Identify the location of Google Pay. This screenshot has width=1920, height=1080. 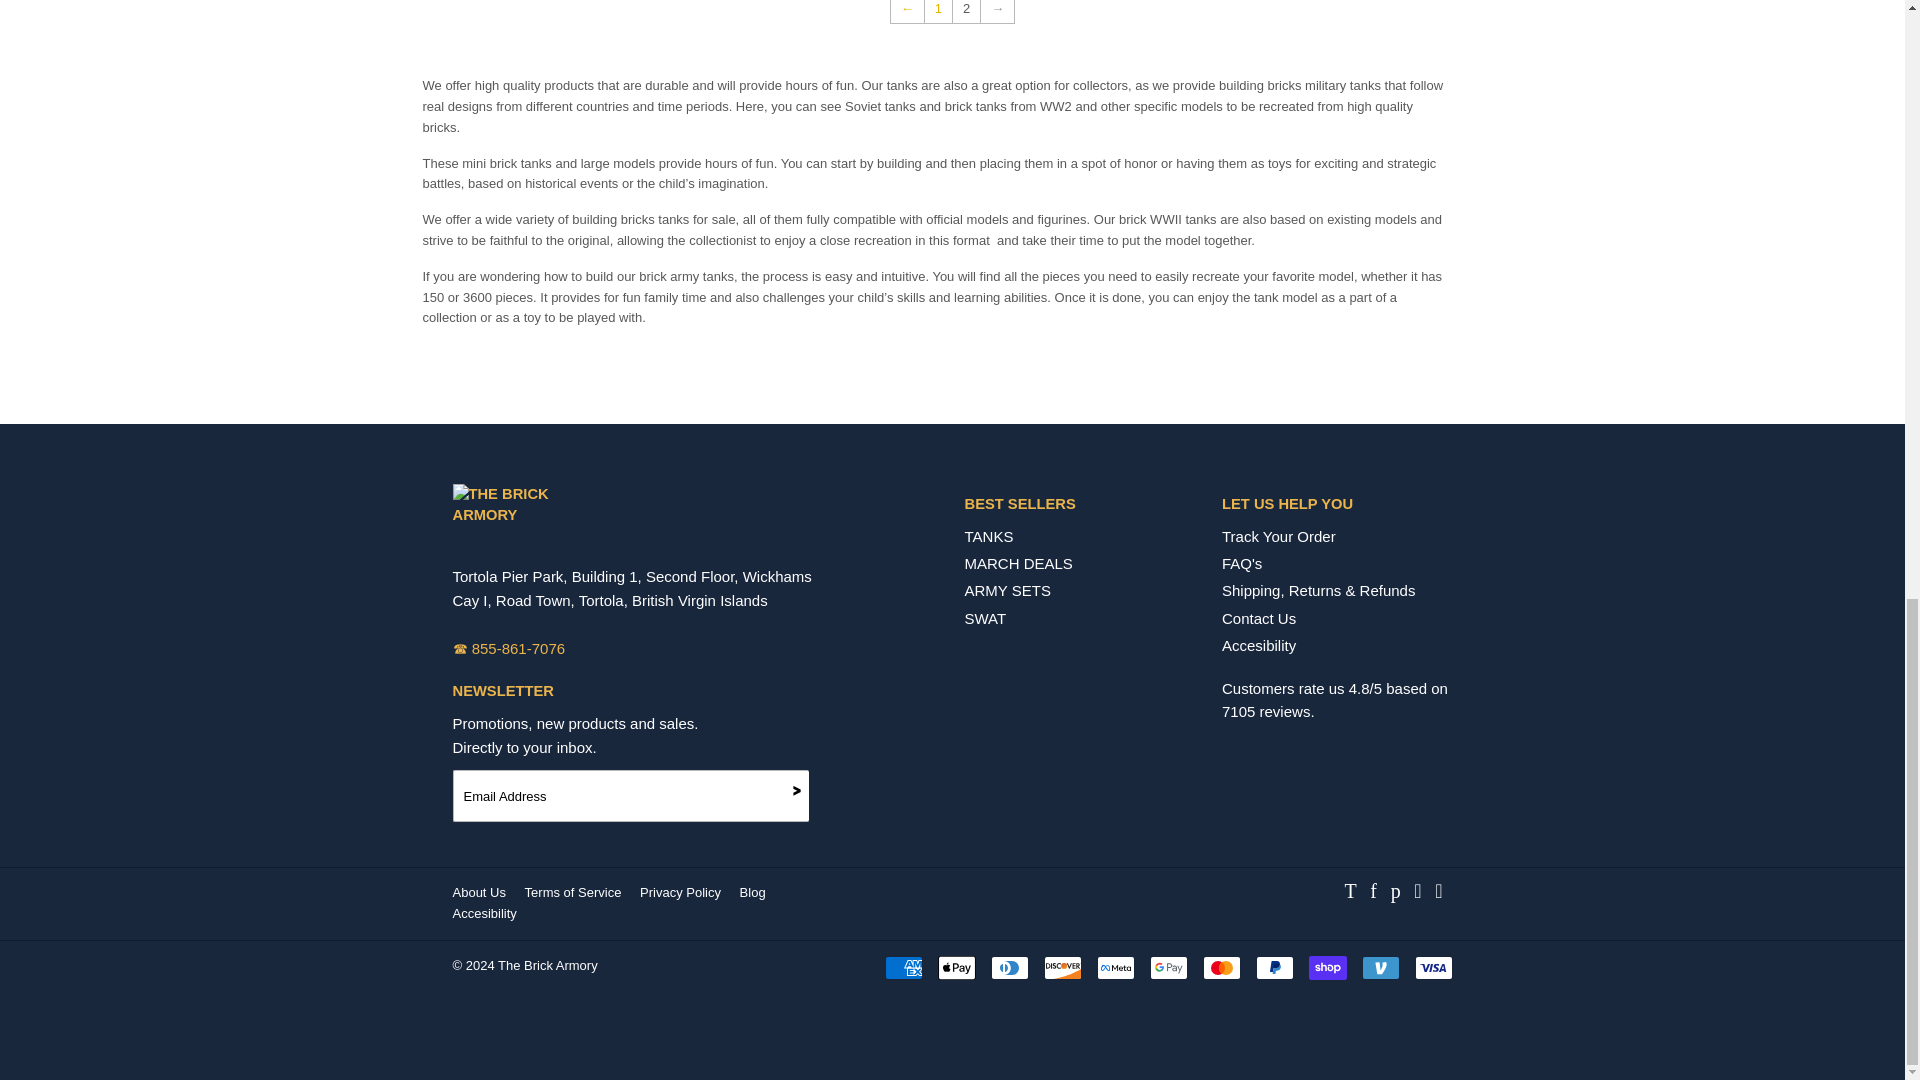
(1169, 967).